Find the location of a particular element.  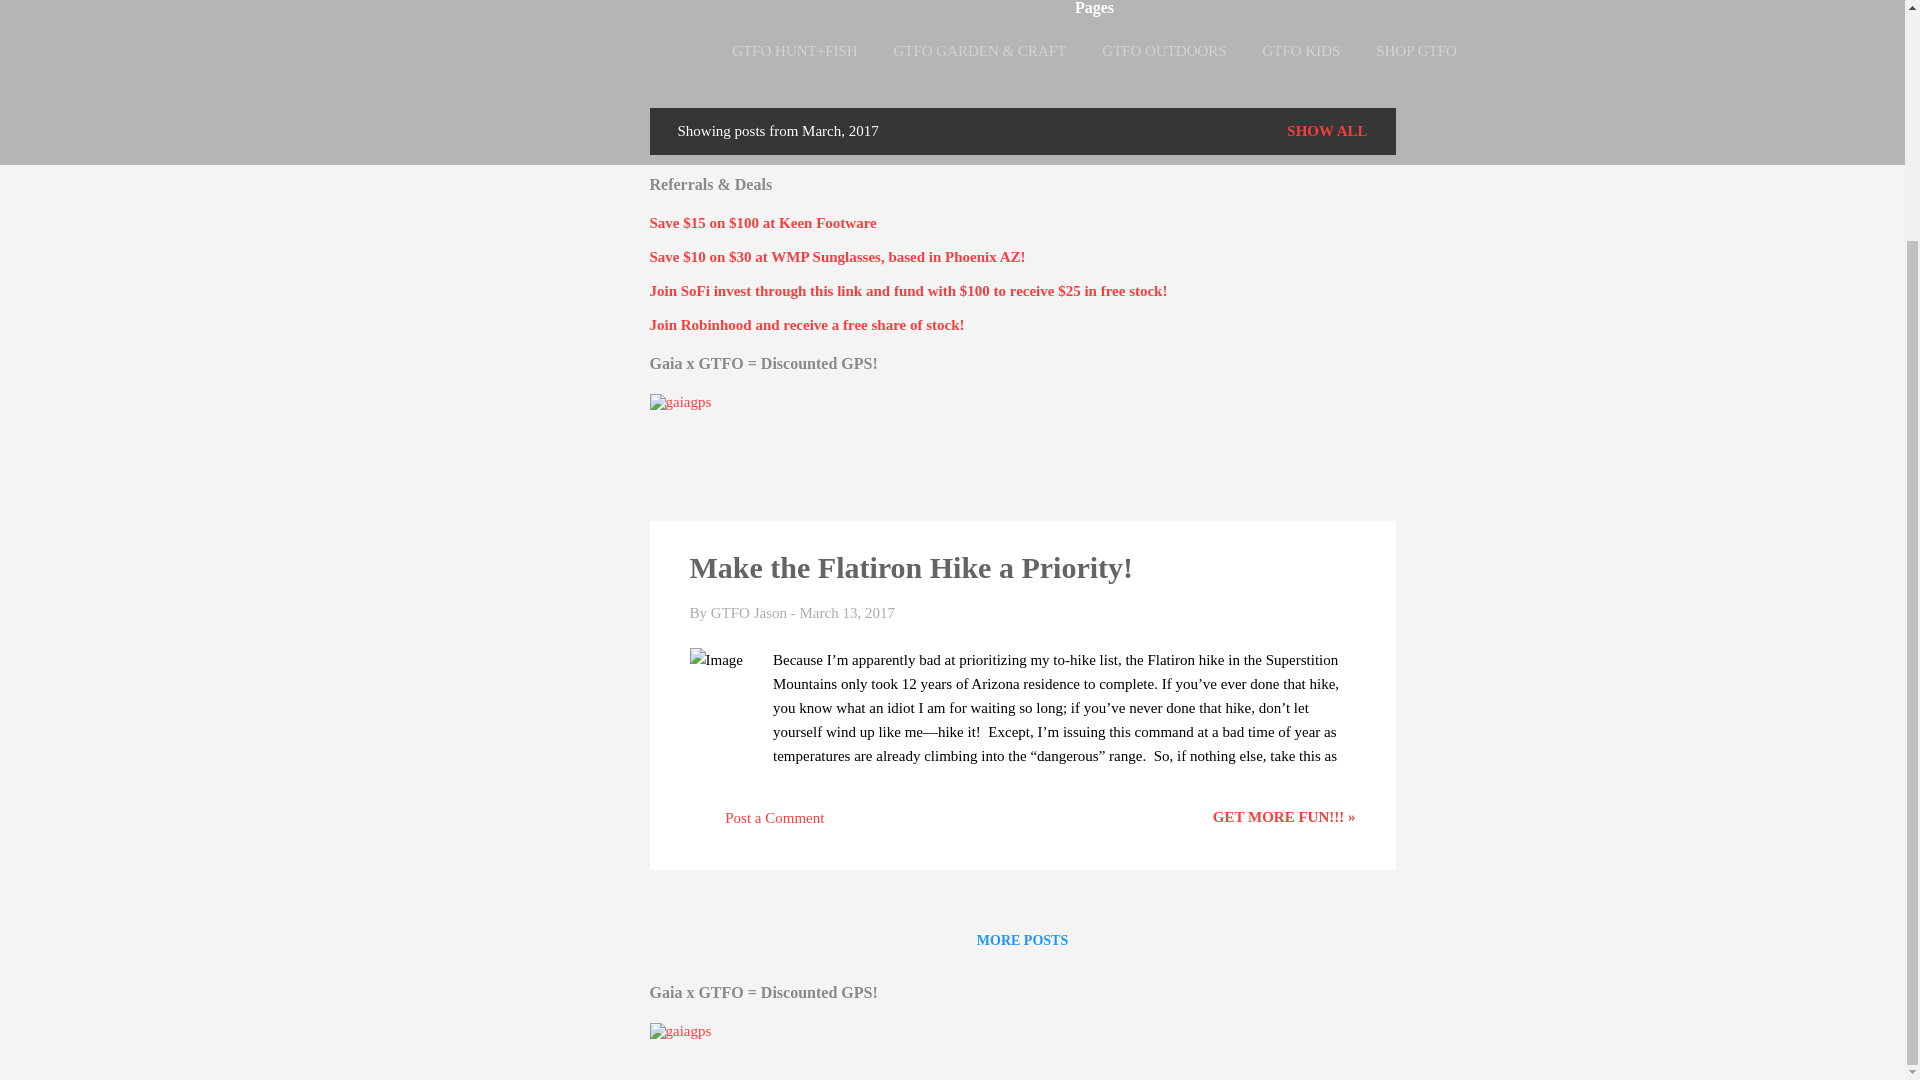

Make the Flatiron Hike a Priority! is located at coordinates (912, 567).